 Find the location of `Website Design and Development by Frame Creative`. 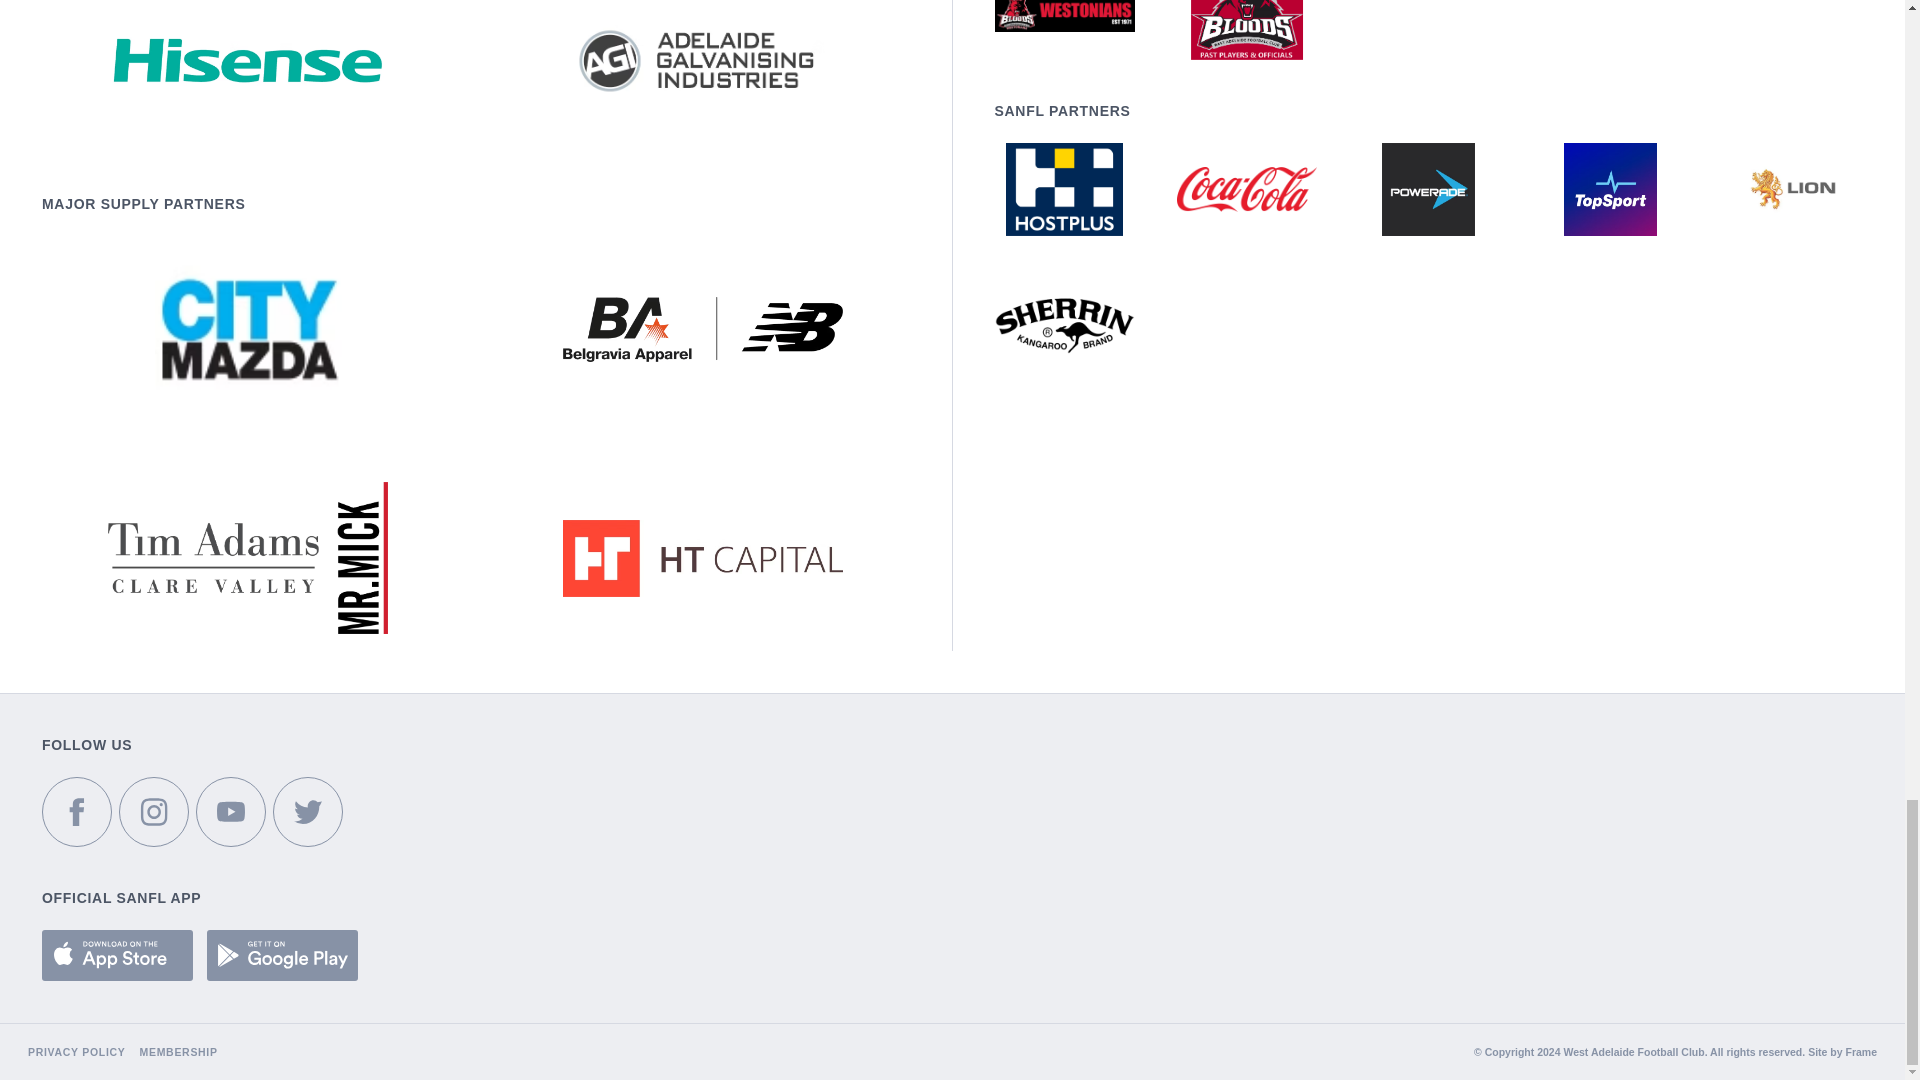

Website Design and Development by Frame Creative is located at coordinates (1861, 1052).